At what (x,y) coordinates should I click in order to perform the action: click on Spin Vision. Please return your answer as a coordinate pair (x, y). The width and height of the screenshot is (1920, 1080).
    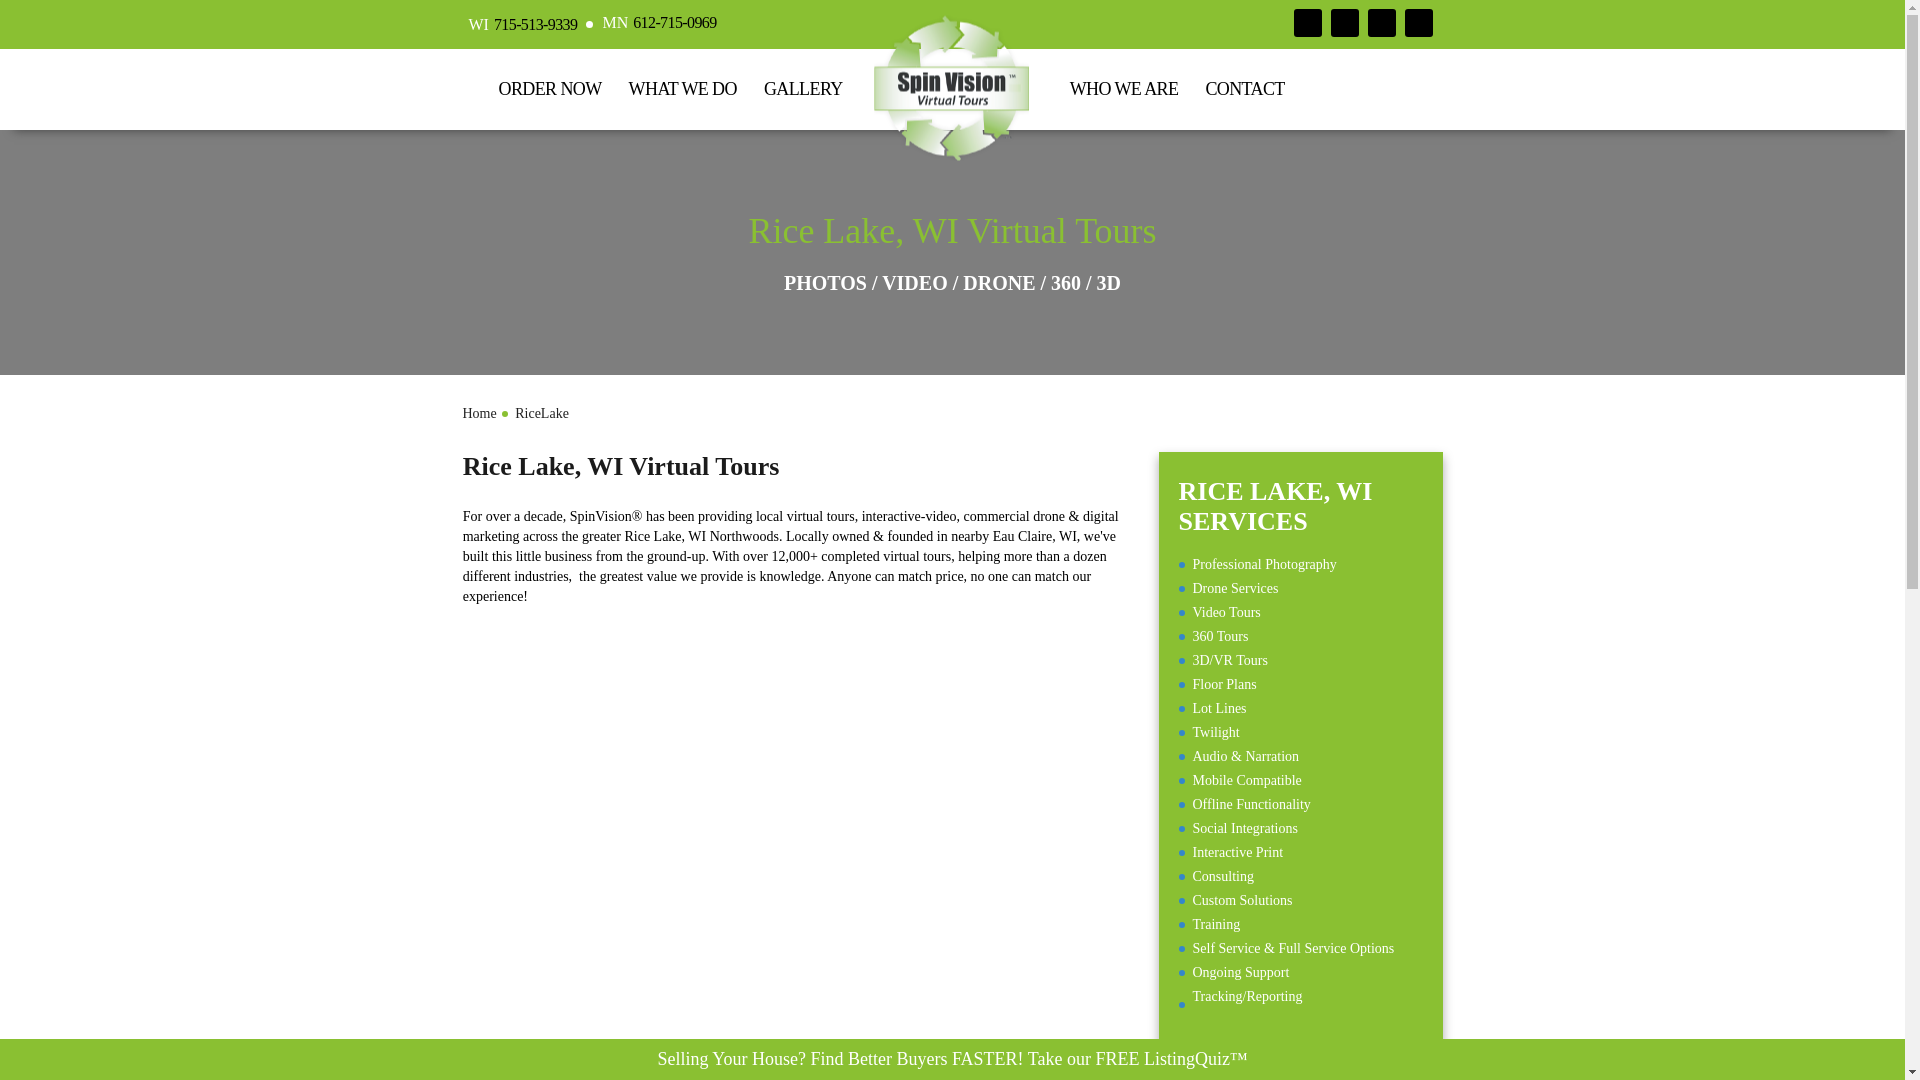
    Looking at the image, I should click on (950, 90).